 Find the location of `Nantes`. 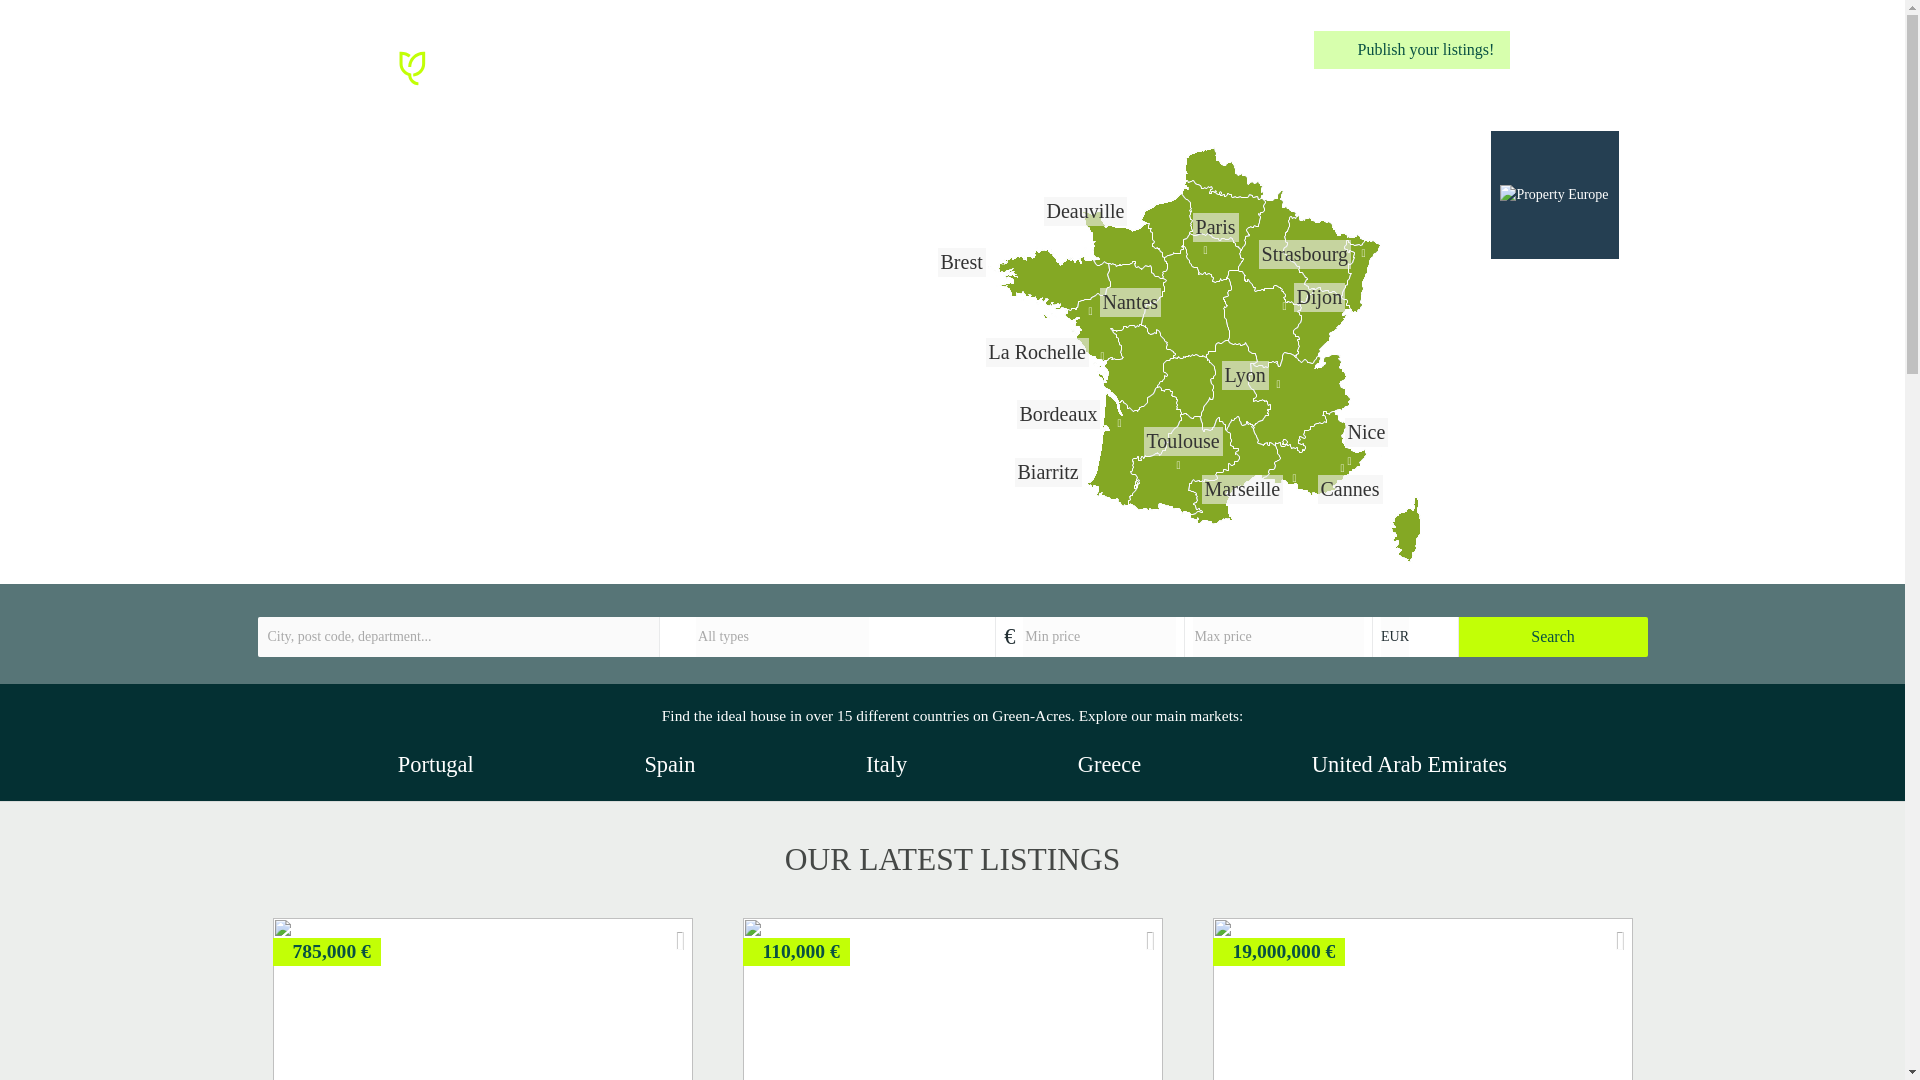

Nantes is located at coordinates (1130, 302).